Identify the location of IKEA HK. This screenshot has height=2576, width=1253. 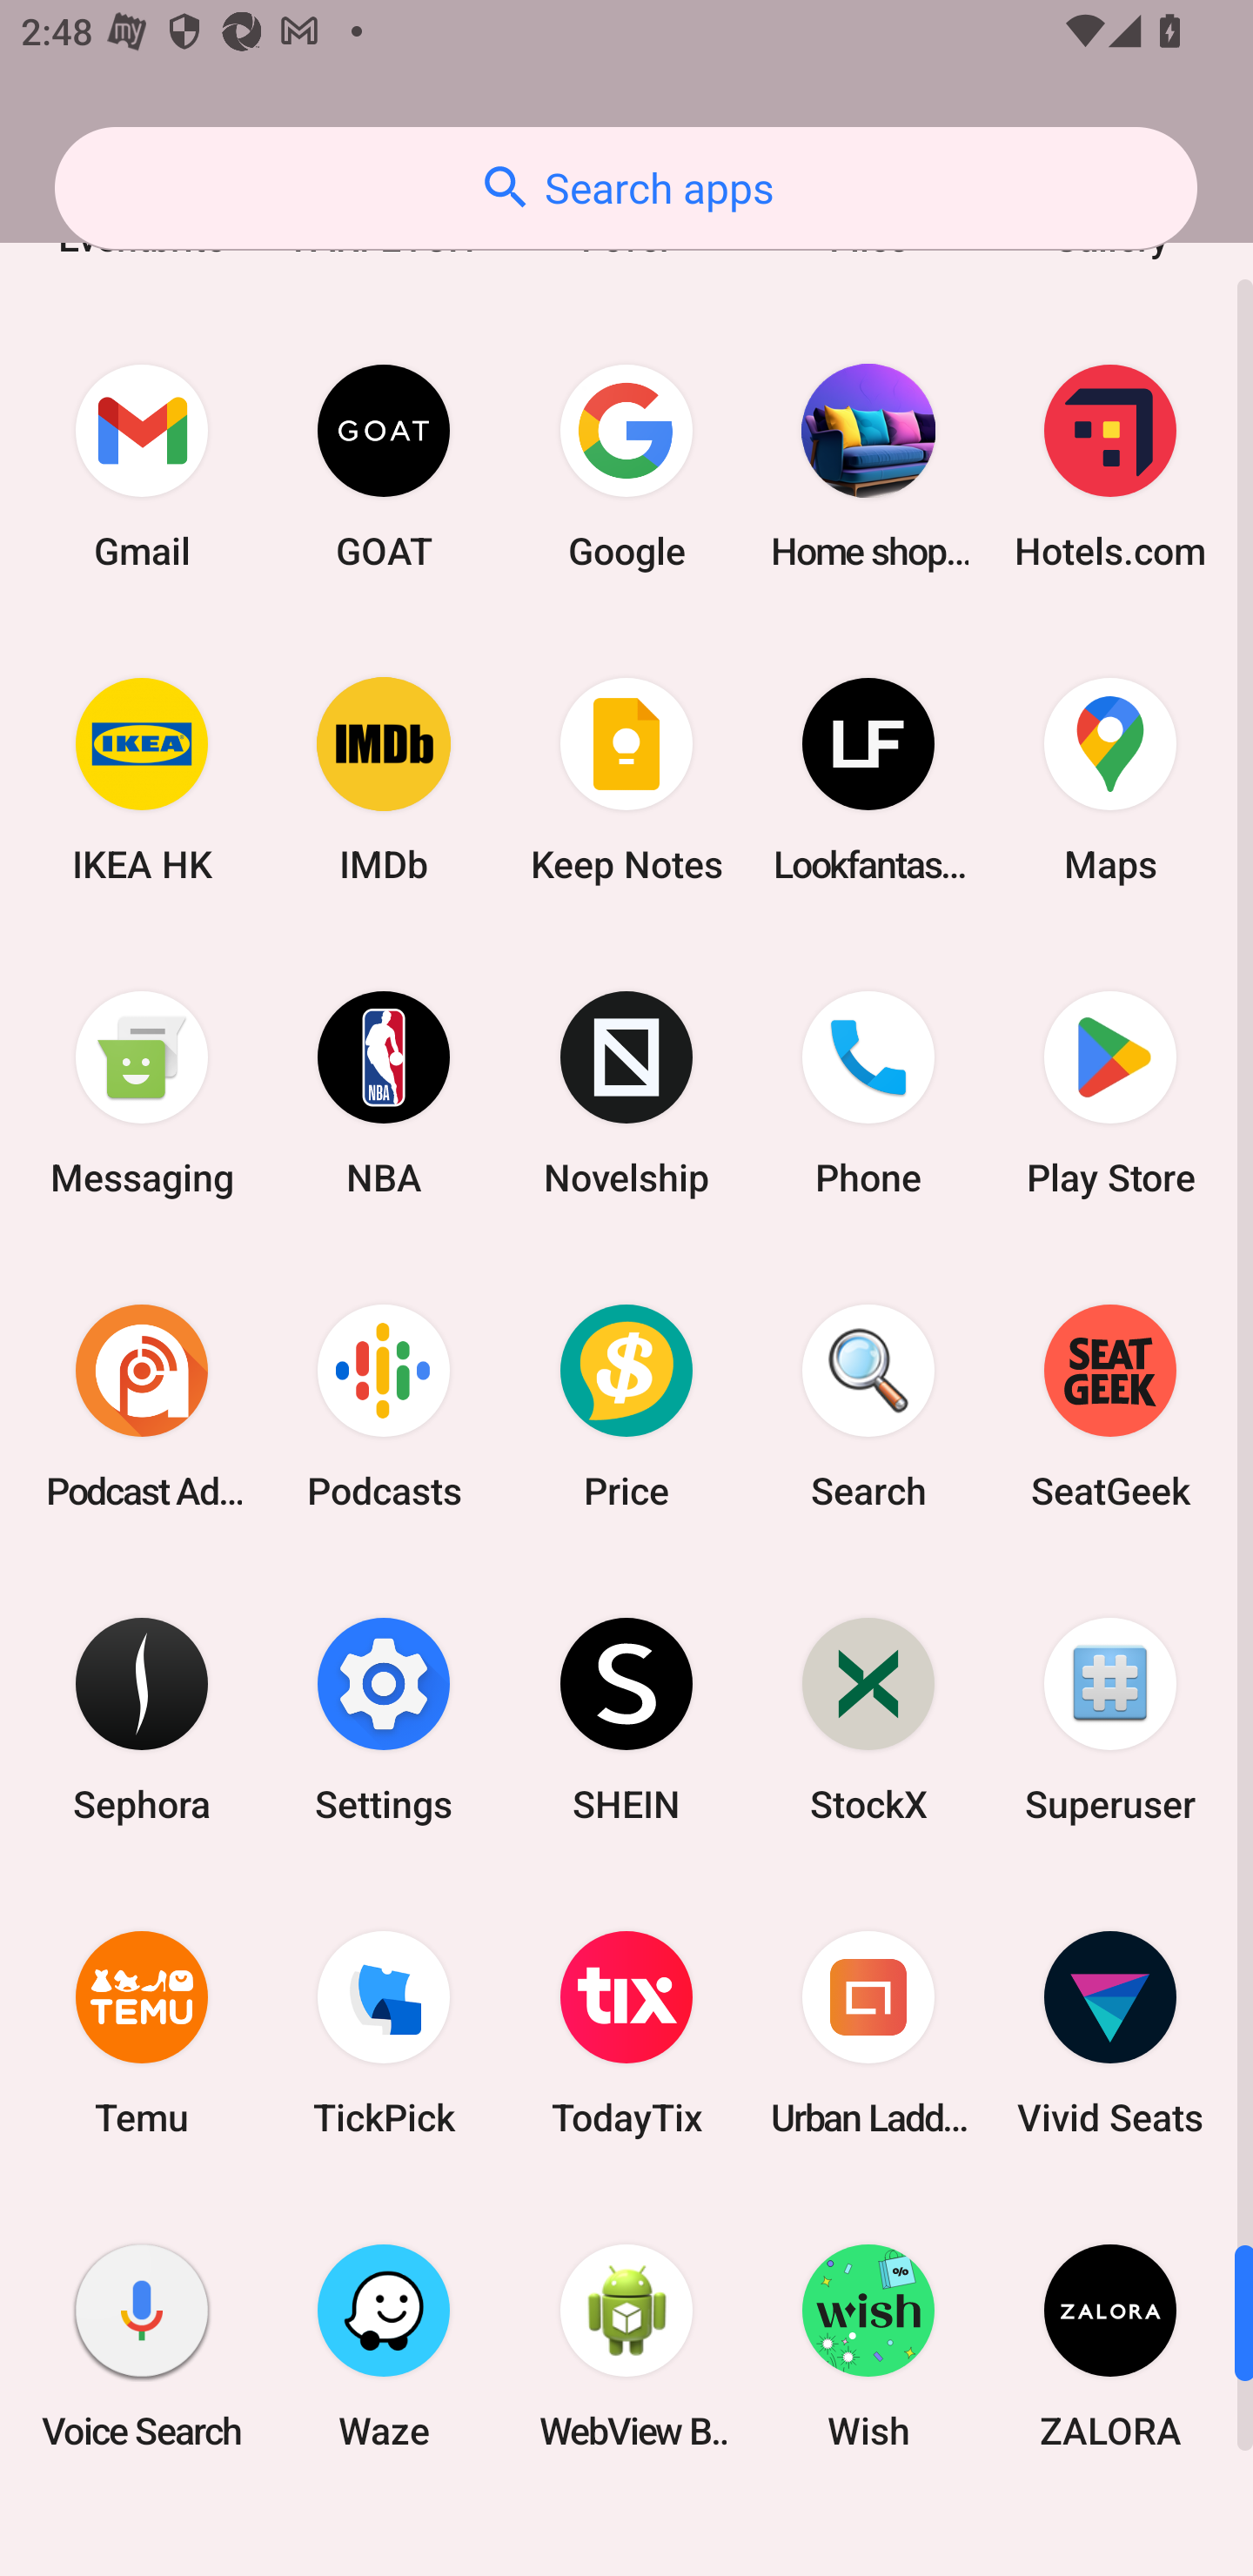
(142, 780).